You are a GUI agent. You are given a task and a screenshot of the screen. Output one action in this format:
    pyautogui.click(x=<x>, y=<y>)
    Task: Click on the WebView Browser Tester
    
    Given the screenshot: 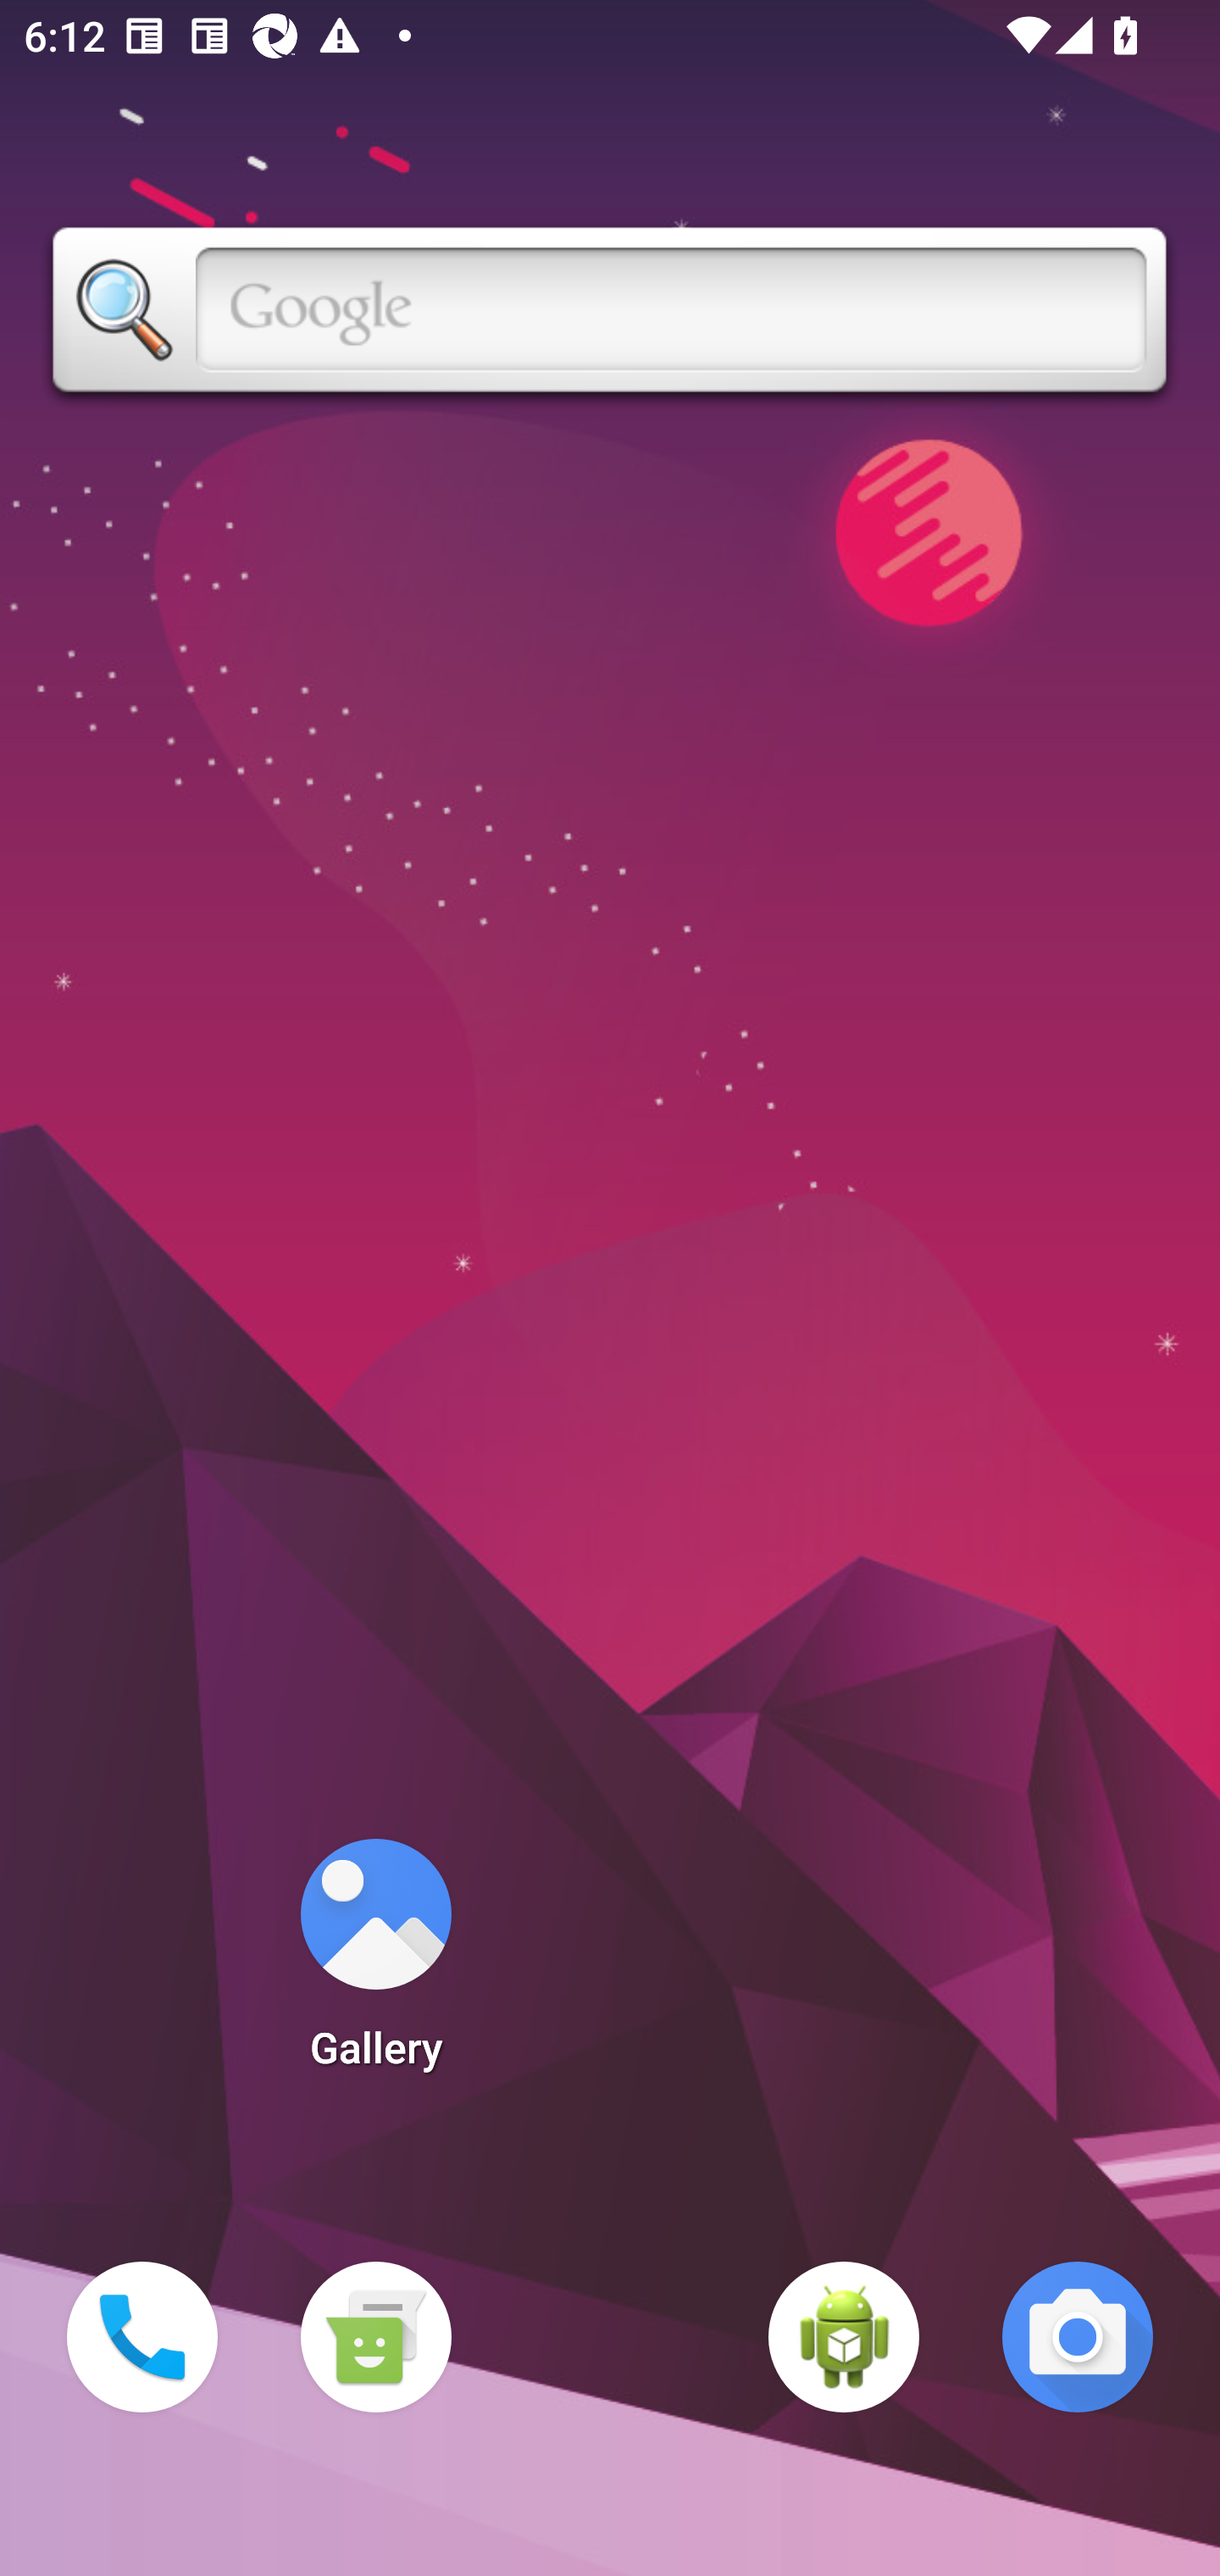 What is the action you would take?
    pyautogui.click(x=844, y=2337)
    